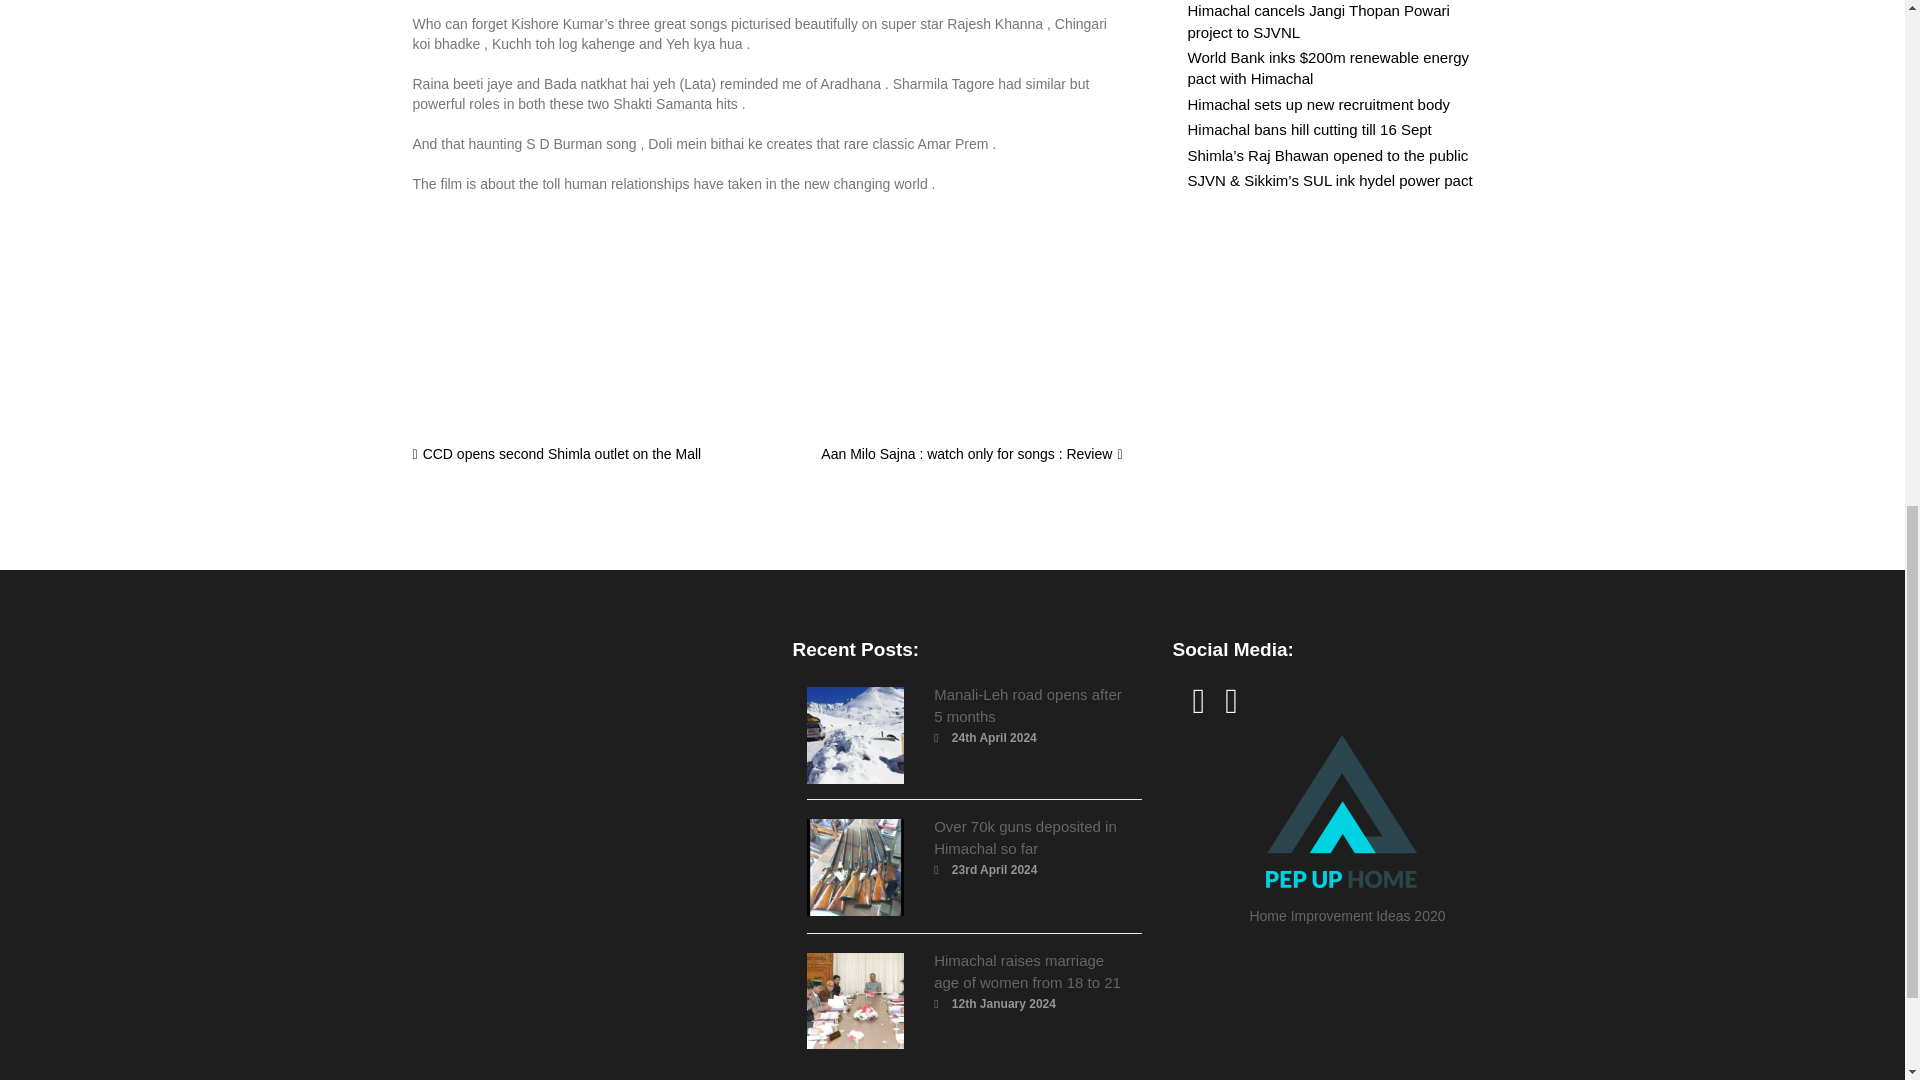 This screenshot has height=1080, width=1920. Describe the element at coordinates (1027, 704) in the screenshot. I see `Manali-Leh road opens after 5 months` at that location.